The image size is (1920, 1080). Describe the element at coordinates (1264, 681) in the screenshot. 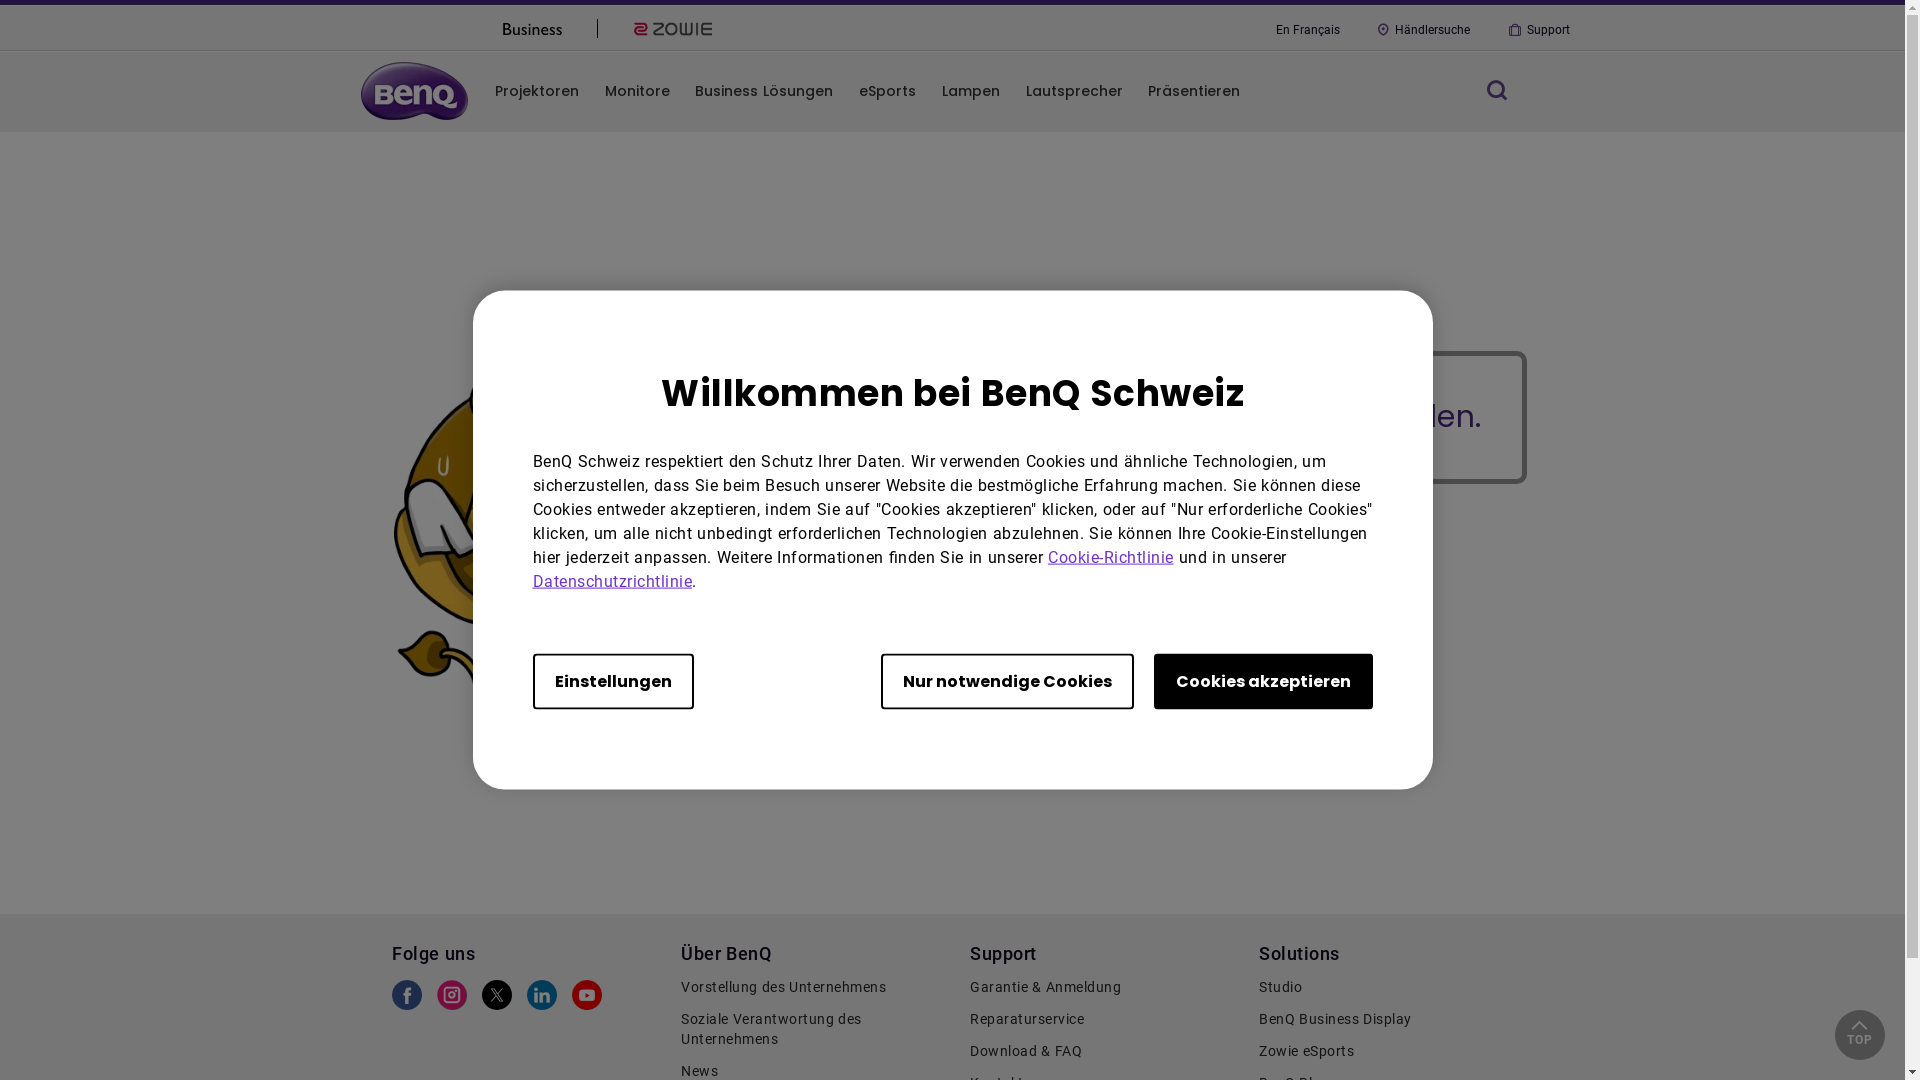

I see `Cookies akzeptieren` at that location.